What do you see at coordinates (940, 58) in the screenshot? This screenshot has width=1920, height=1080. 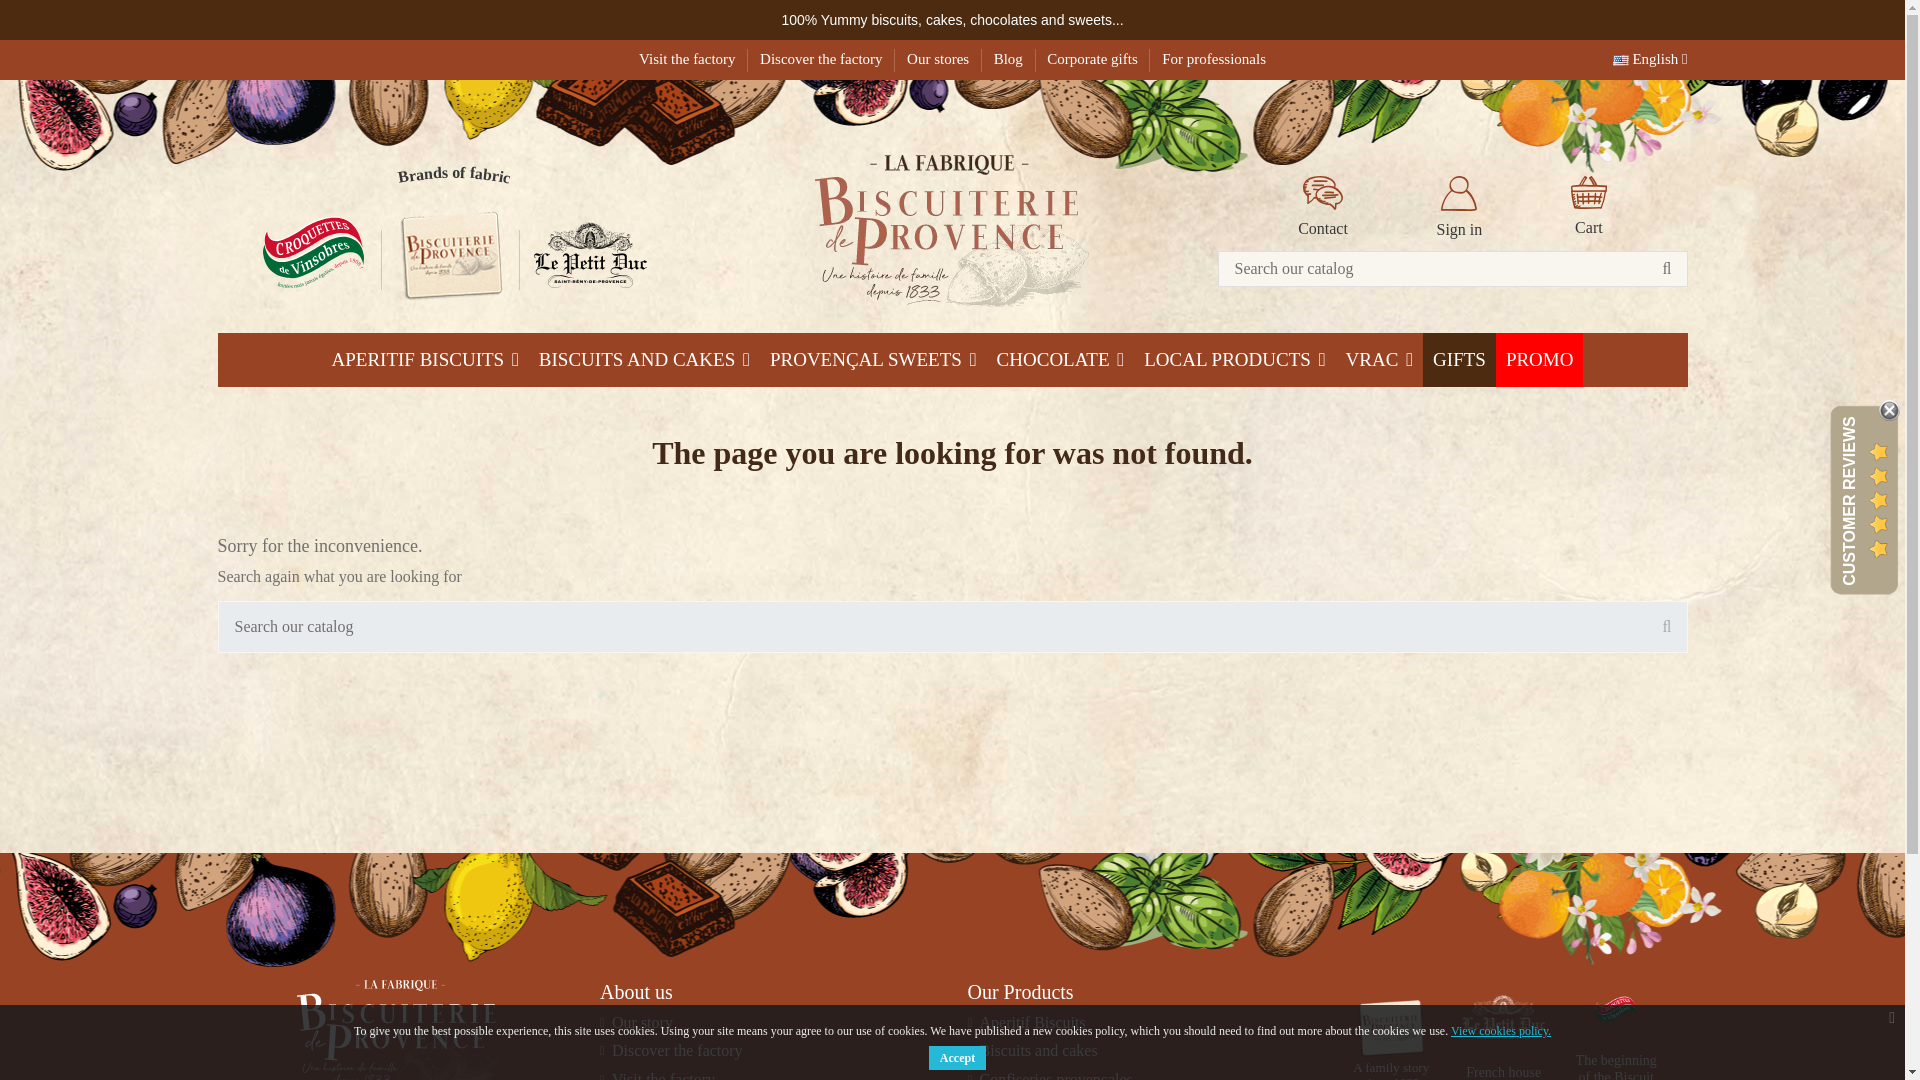 I see `Our stores` at bounding box center [940, 58].